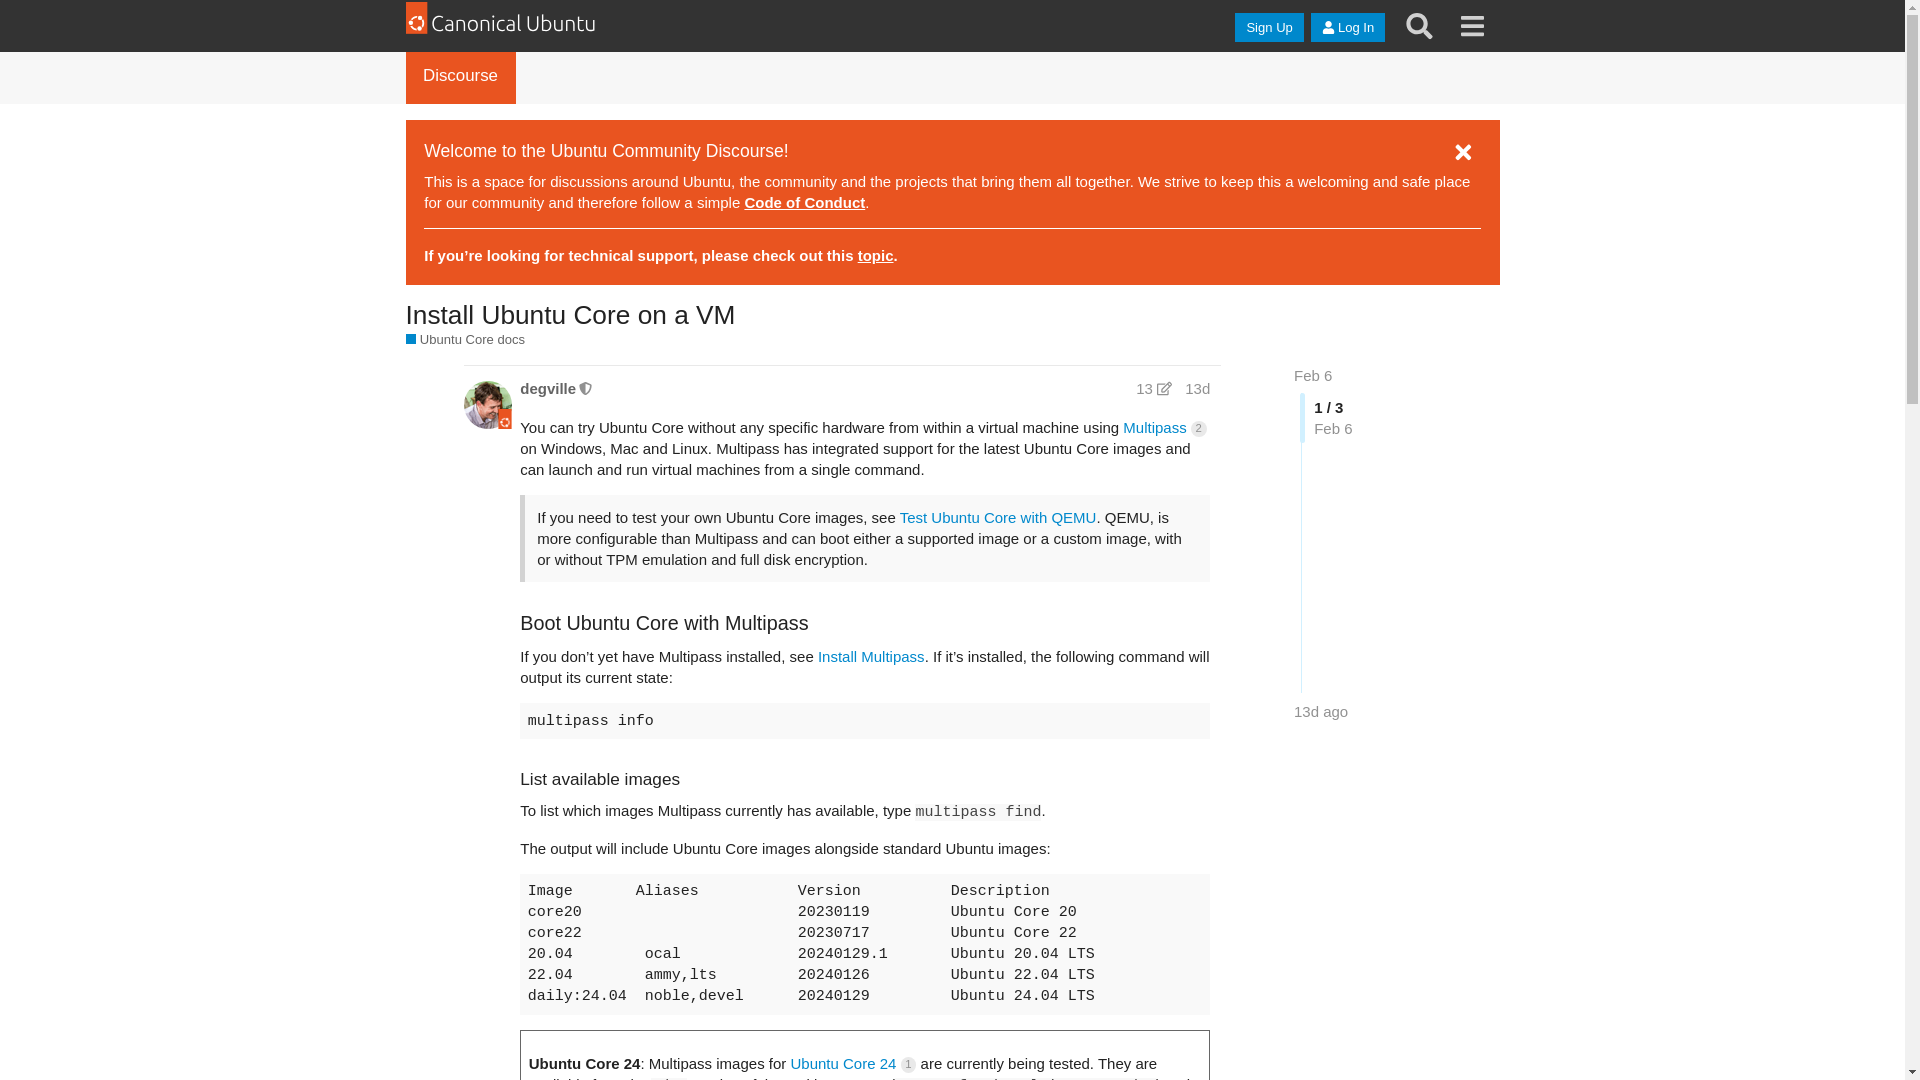  Describe the element at coordinates (852, 1064) in the screenshot. I see `Ubuntu Core 24 1` at that location.